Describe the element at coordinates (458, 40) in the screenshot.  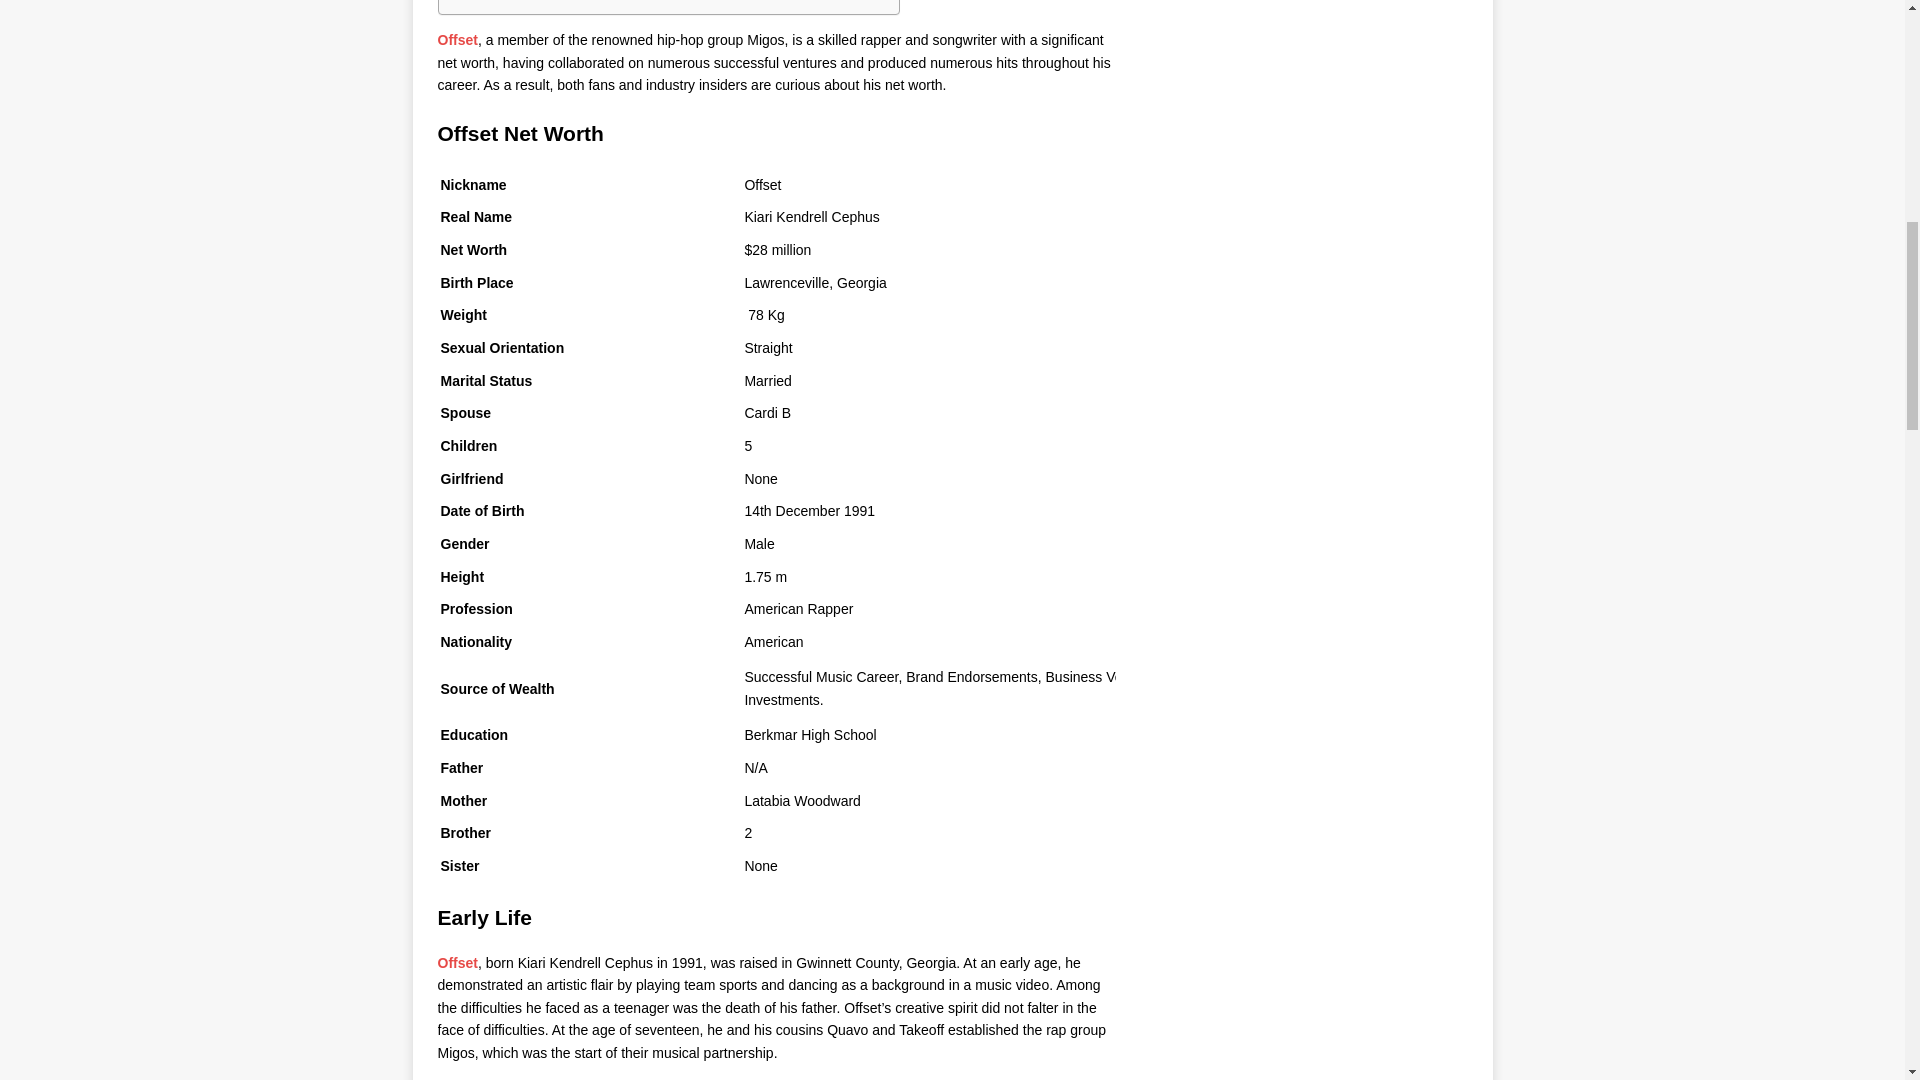
I see `Offset` at that location.